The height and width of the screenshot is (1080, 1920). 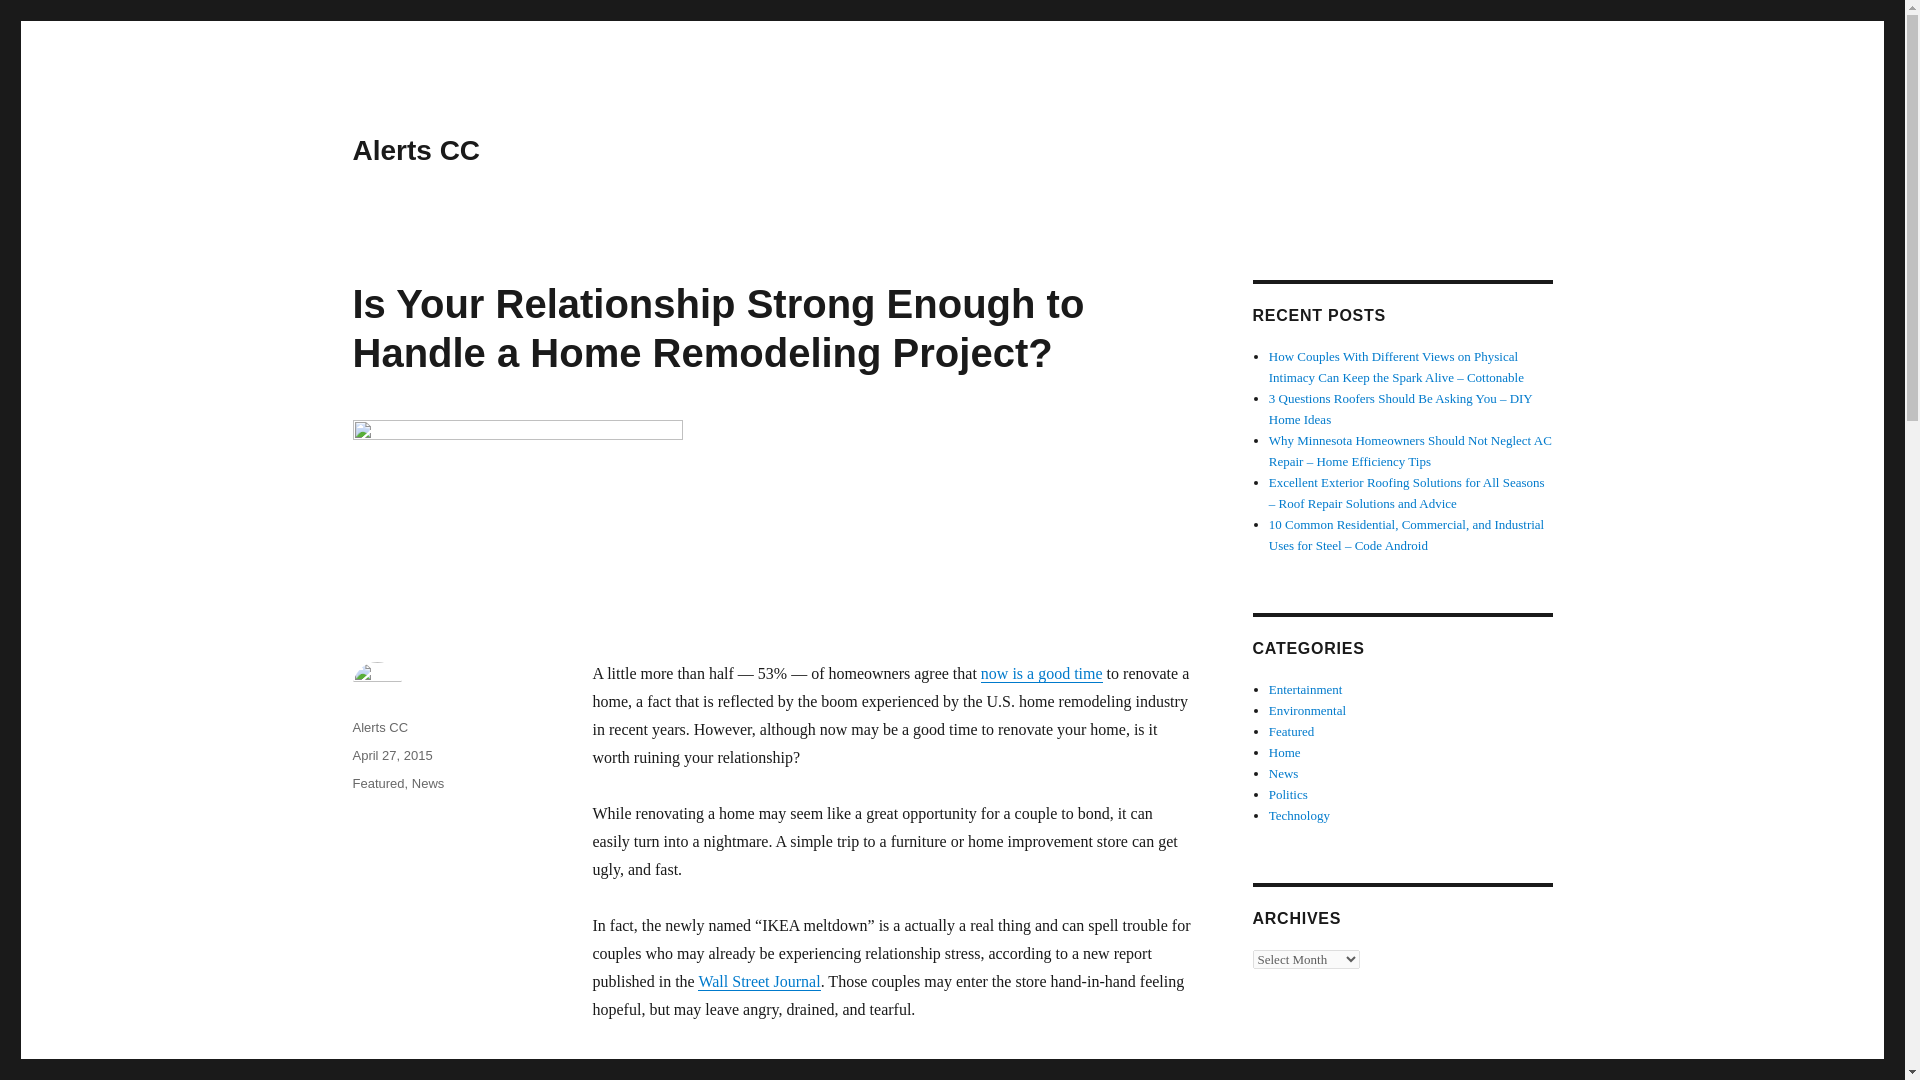 I want to click on Entertainment, so click(x=1306, y=688).